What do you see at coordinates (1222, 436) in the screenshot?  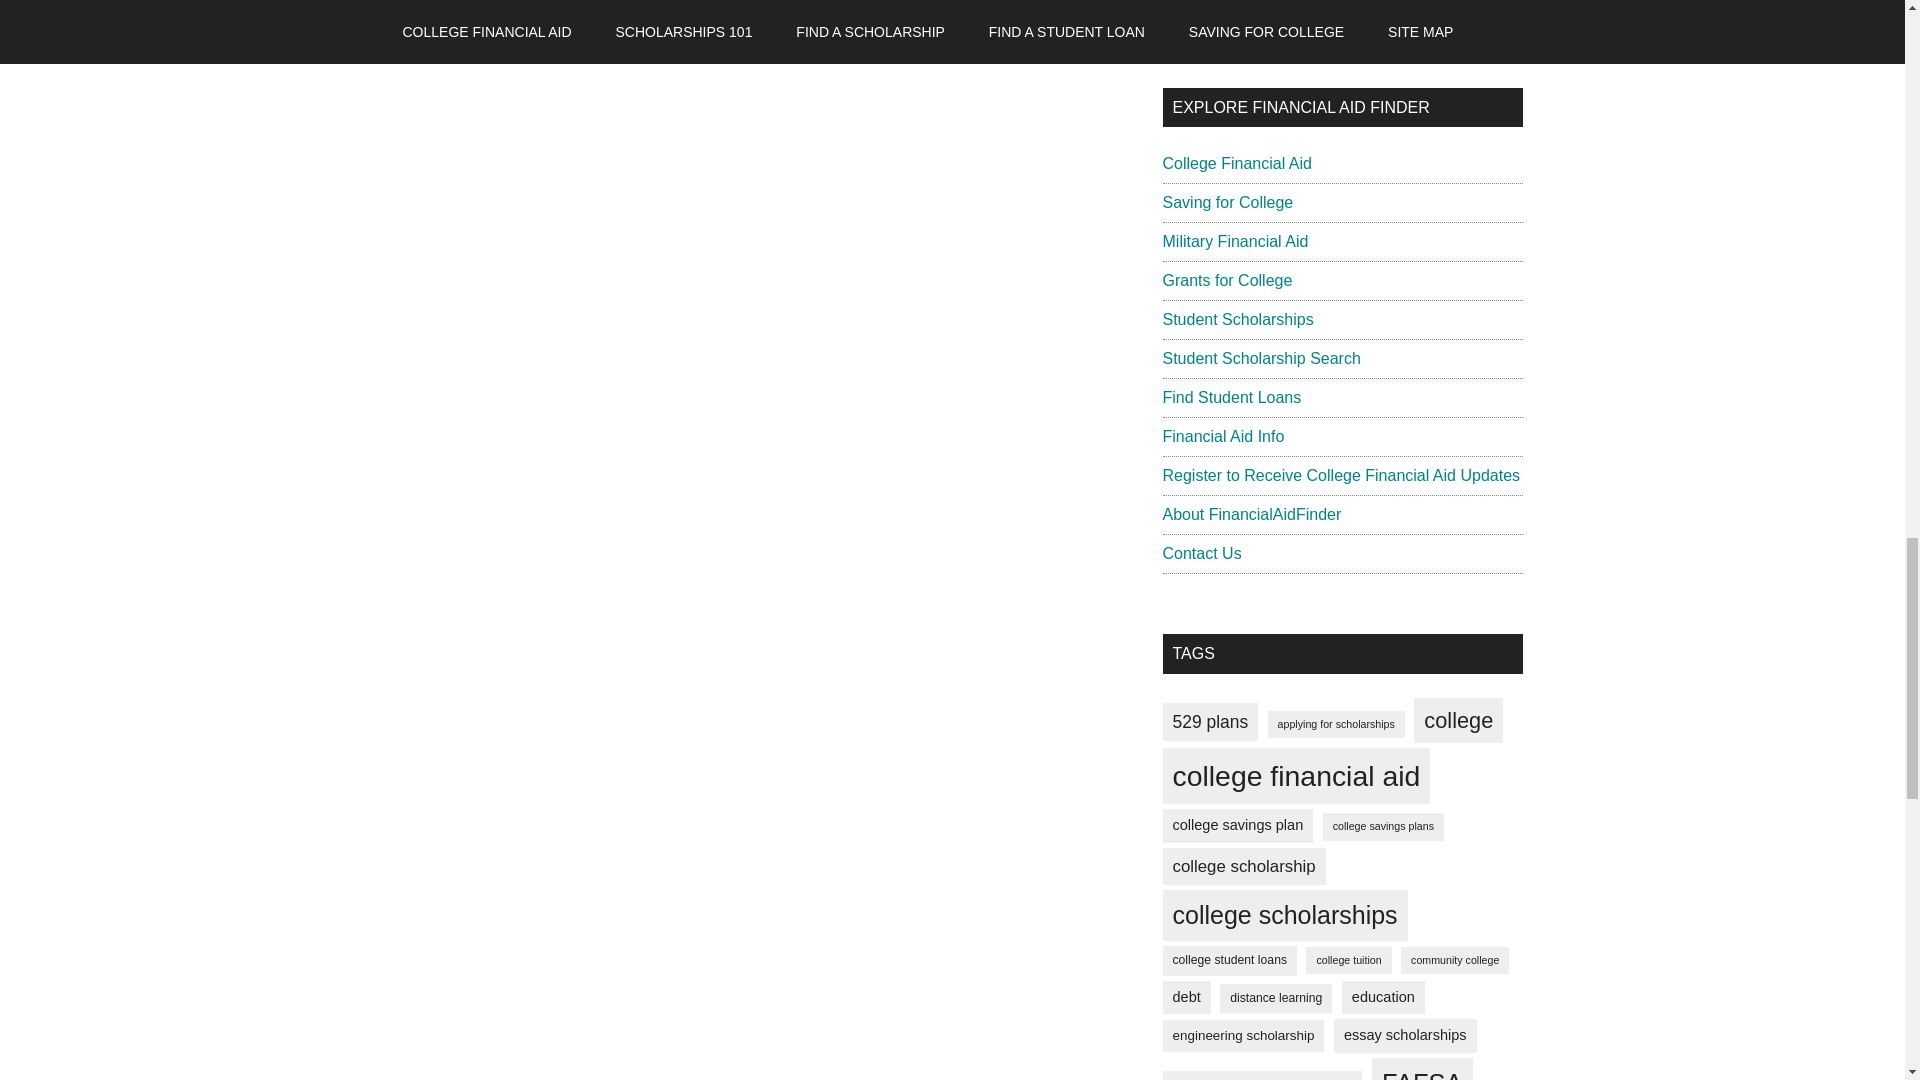 I see `Financial Aid Info` at bounding box center [1222, 436].